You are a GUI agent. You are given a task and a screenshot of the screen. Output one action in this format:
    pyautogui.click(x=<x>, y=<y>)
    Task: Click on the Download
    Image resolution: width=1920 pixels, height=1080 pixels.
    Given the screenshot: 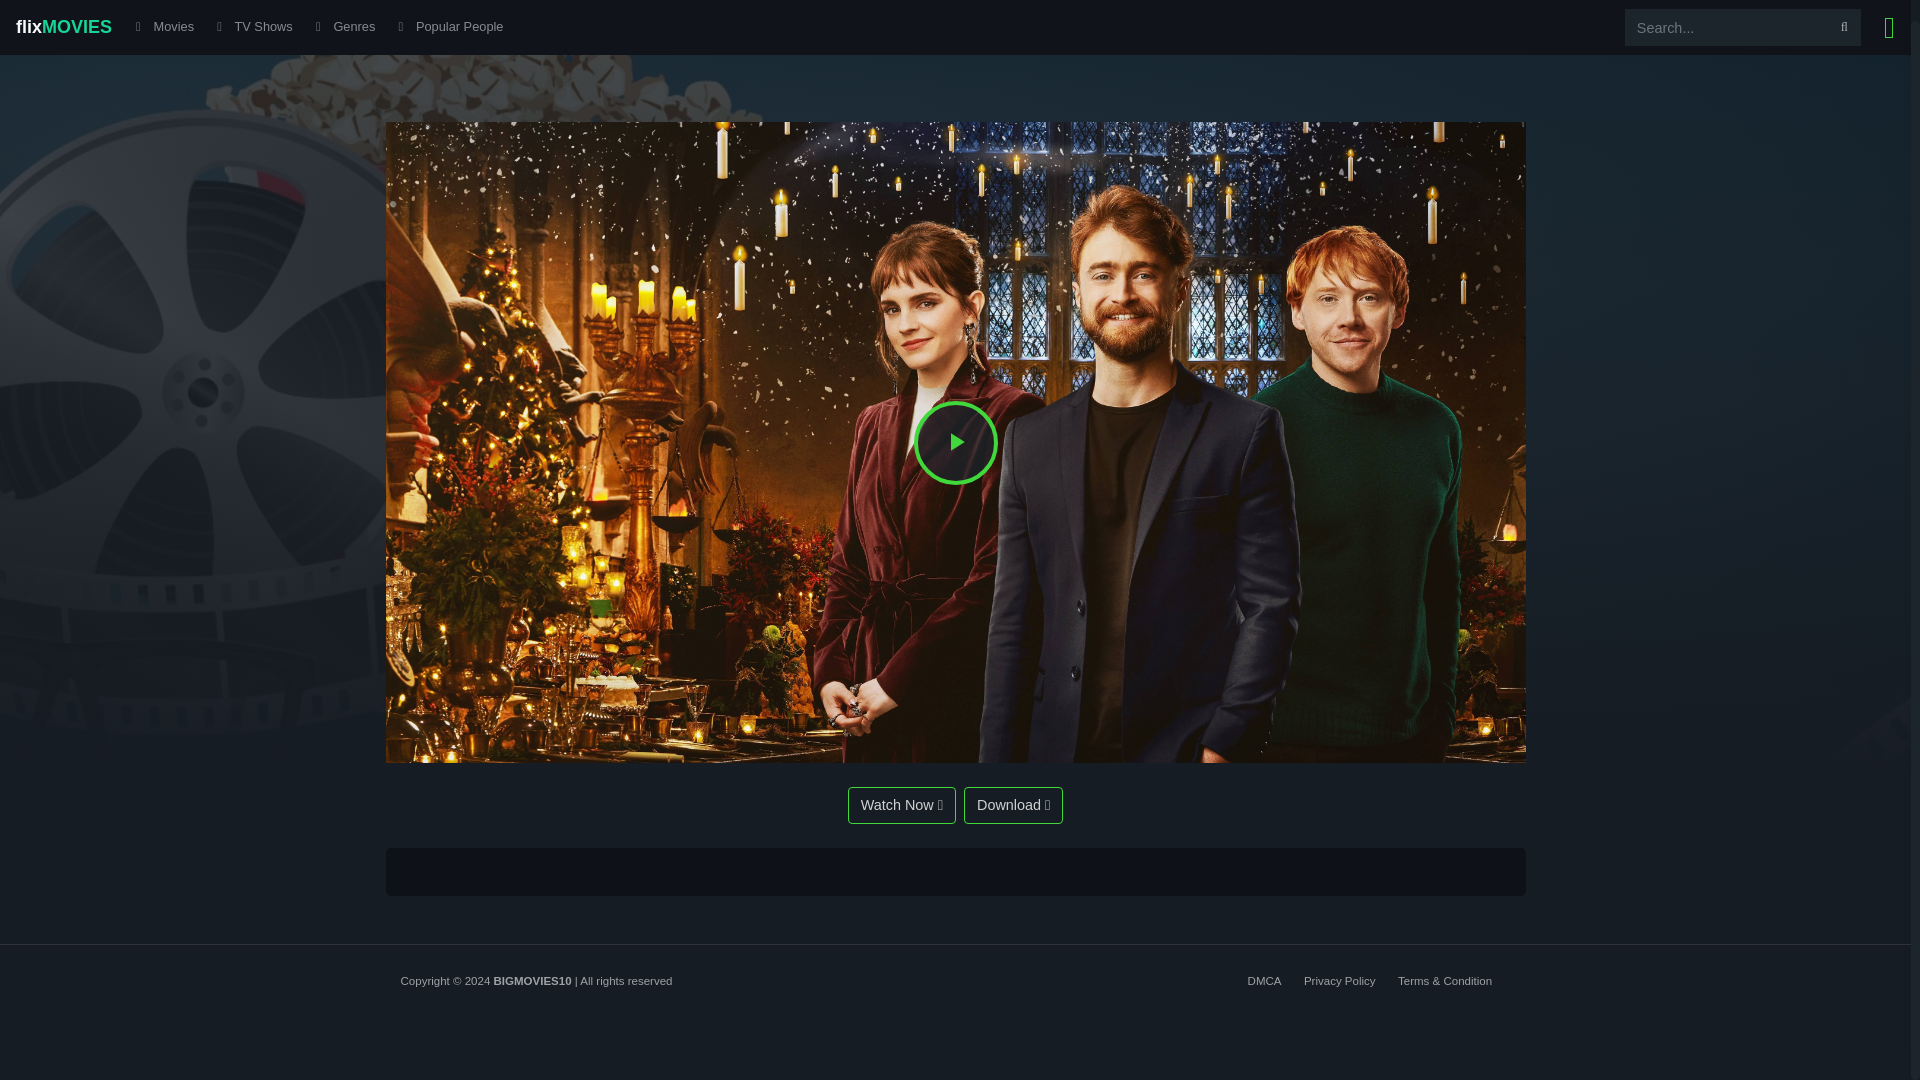 What is the action you would take?
    pyautogui.click(x=1013, y=806)
    